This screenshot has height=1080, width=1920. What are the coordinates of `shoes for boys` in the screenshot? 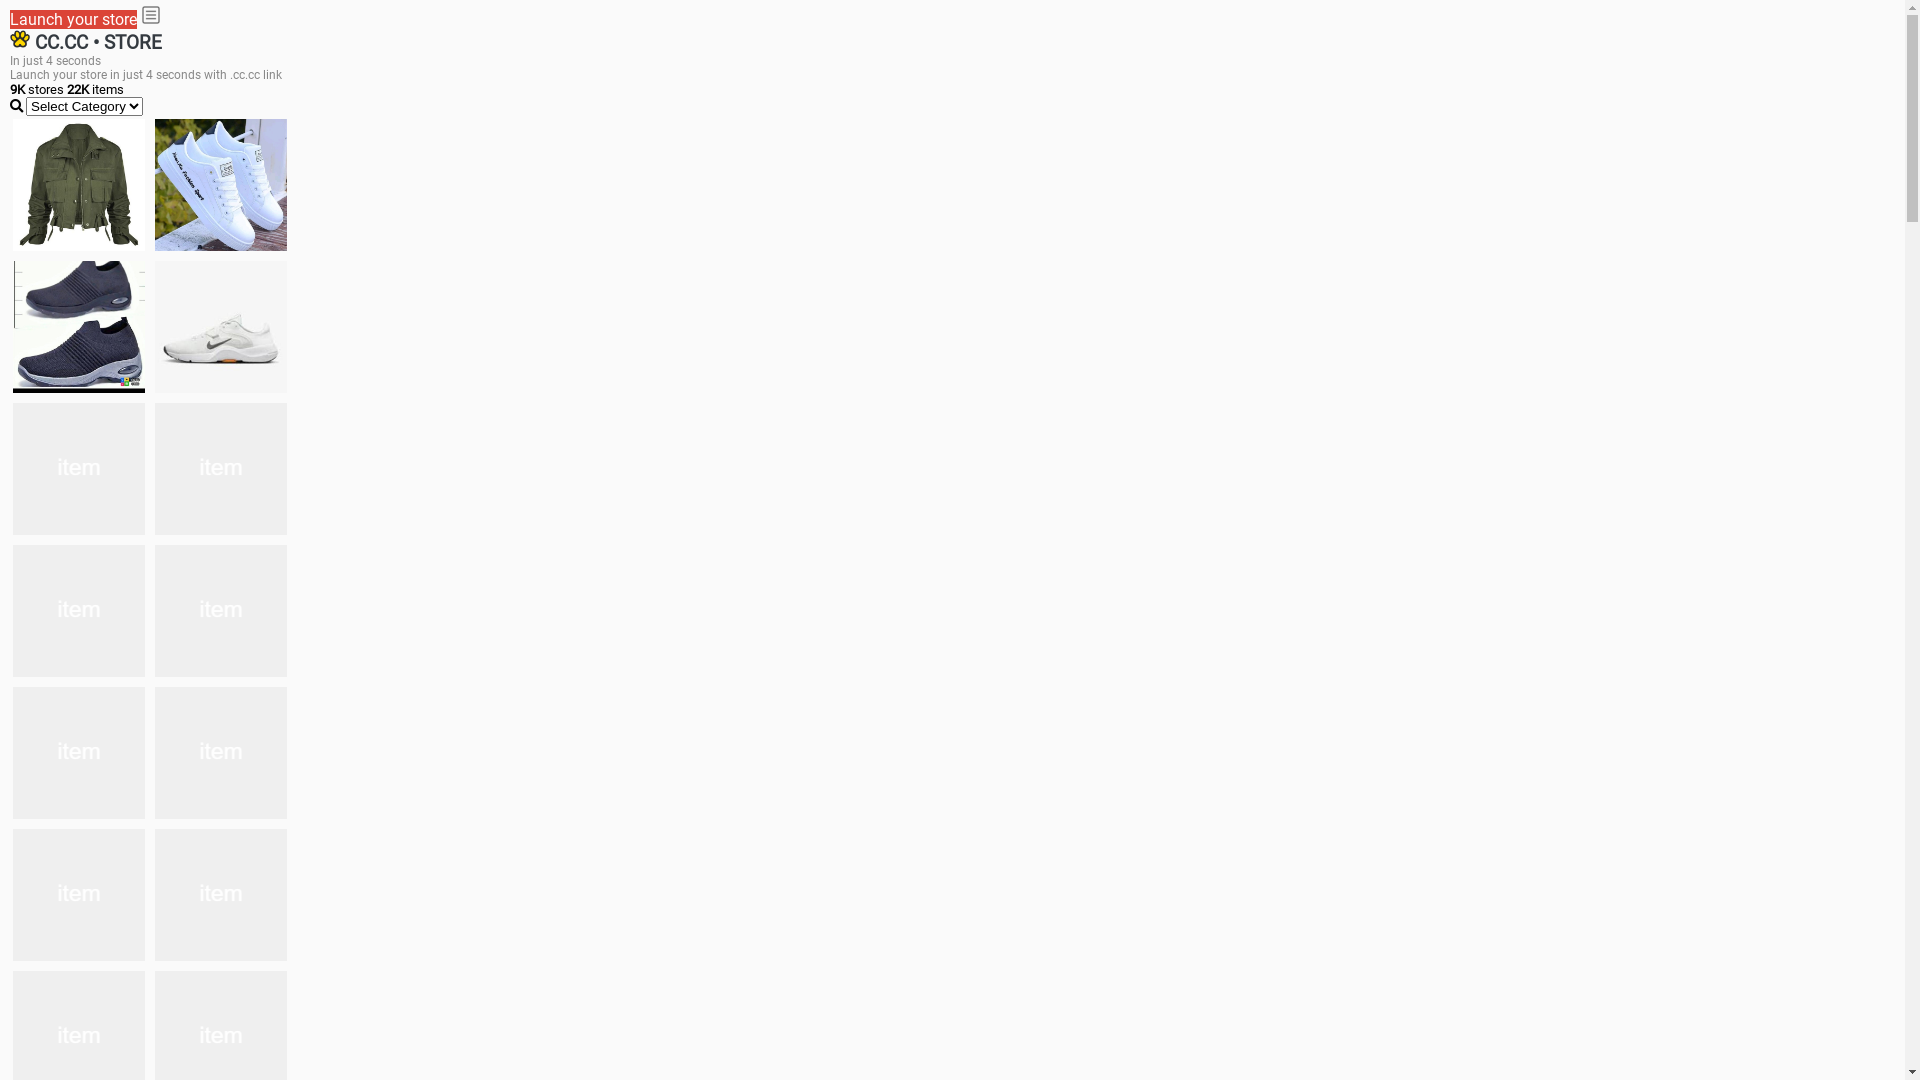 It's located at (79, 327).